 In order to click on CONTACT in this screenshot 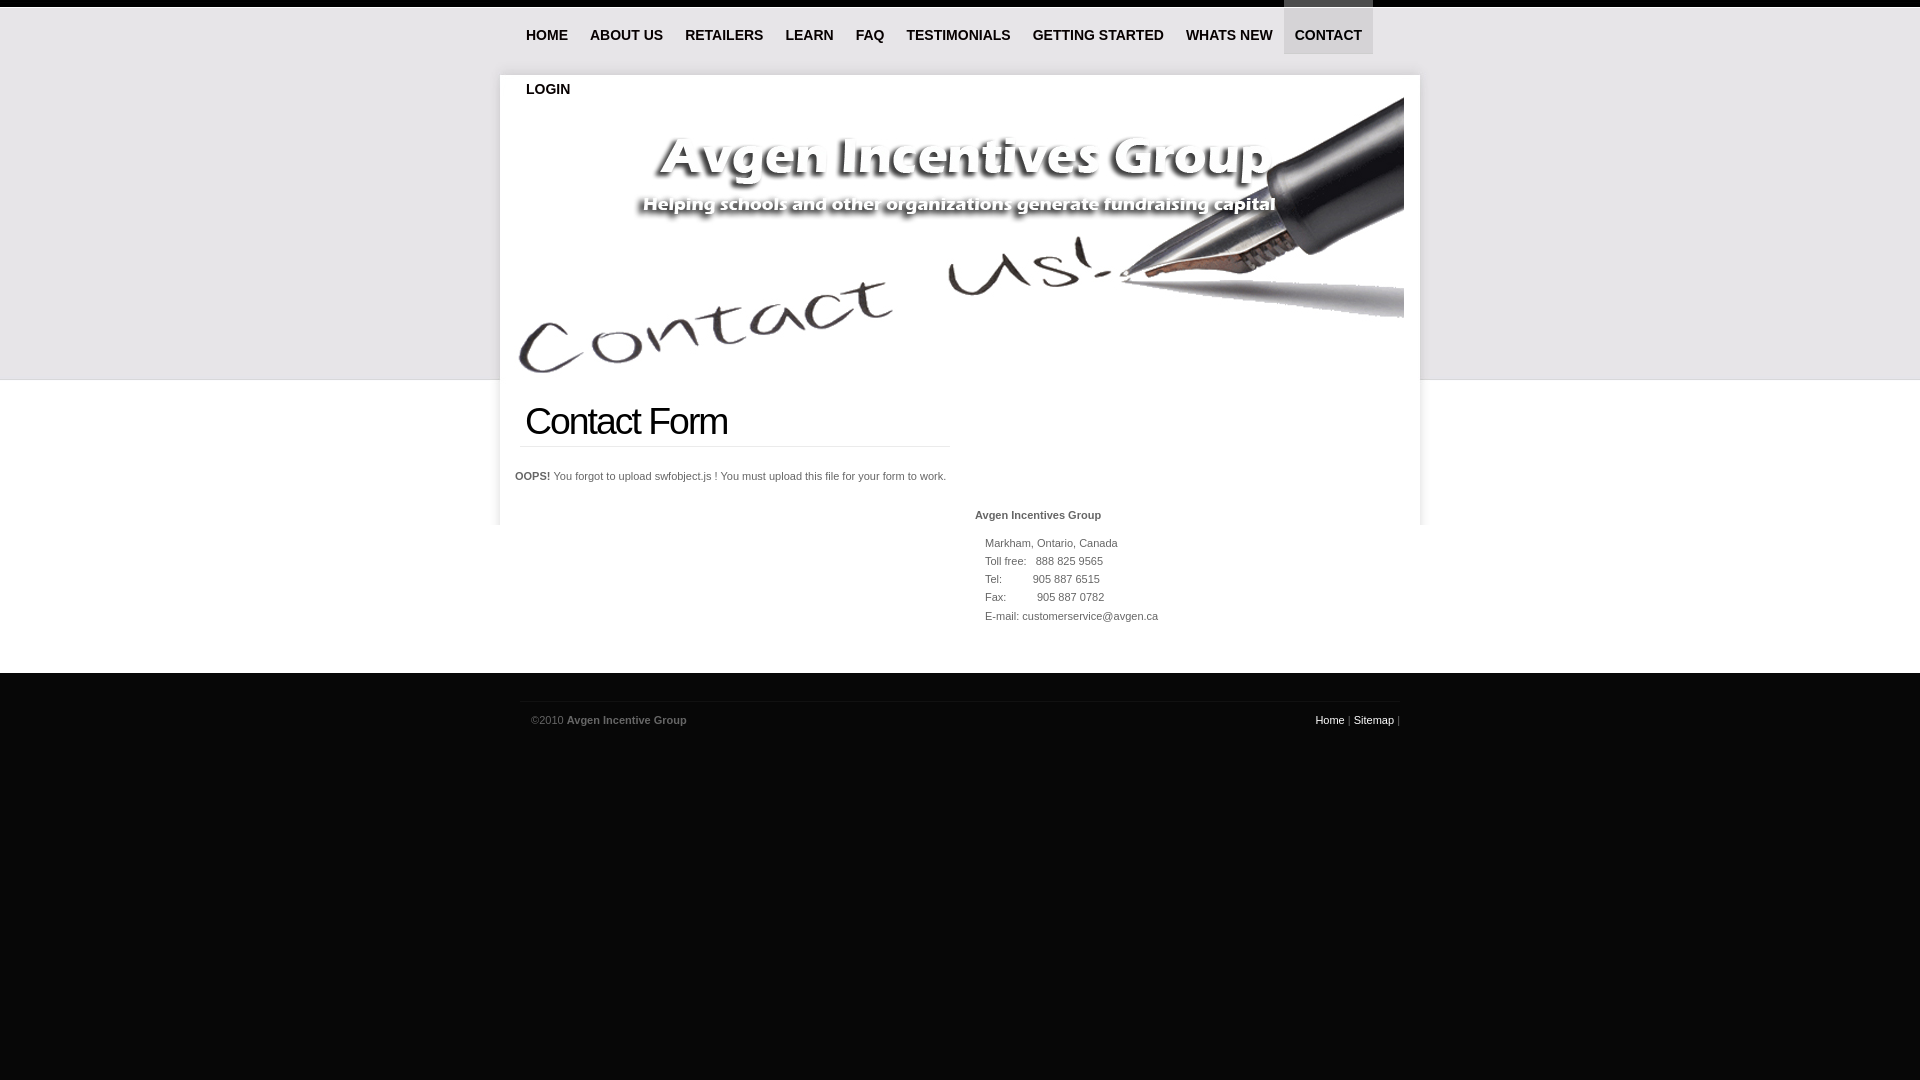, I will do `click(1328, 27)`.